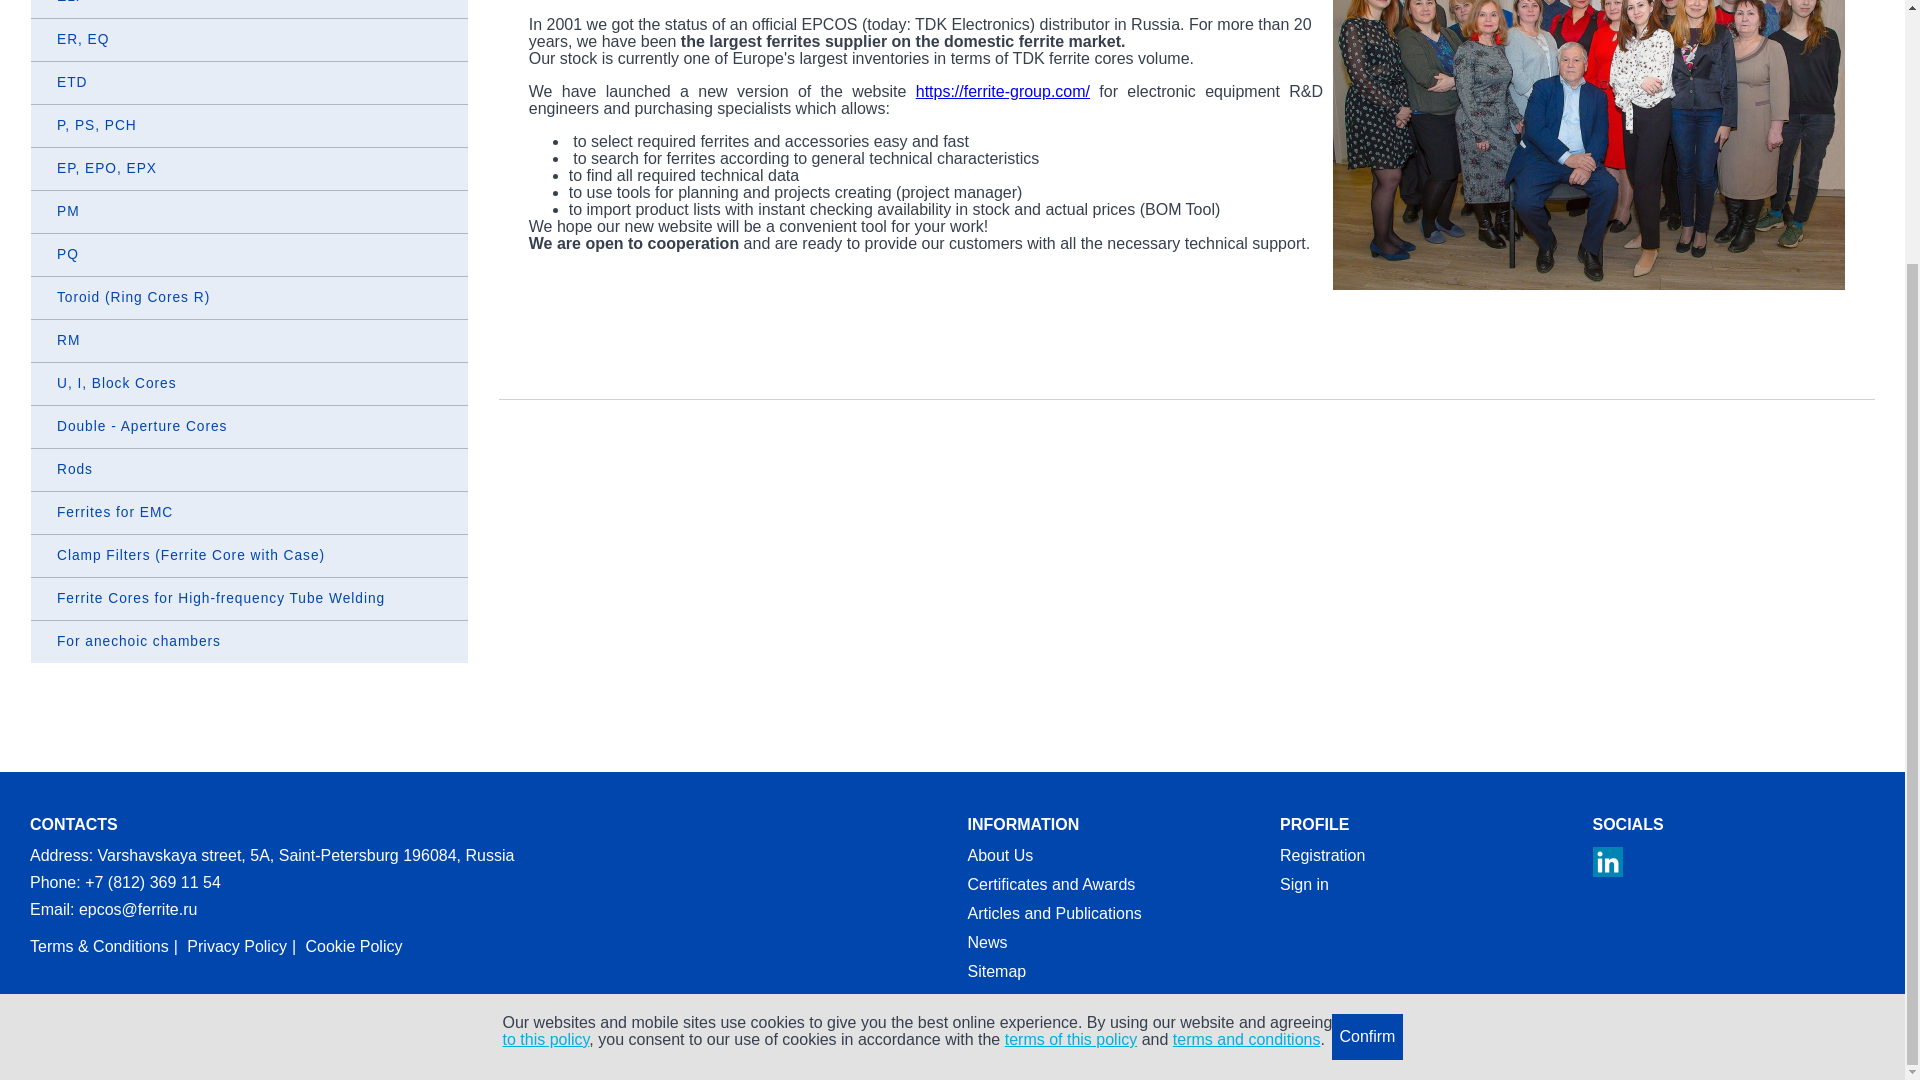 This screenshot has width=1920, height=1080. I want to click on For anechoic chambers, so click(249, 642).